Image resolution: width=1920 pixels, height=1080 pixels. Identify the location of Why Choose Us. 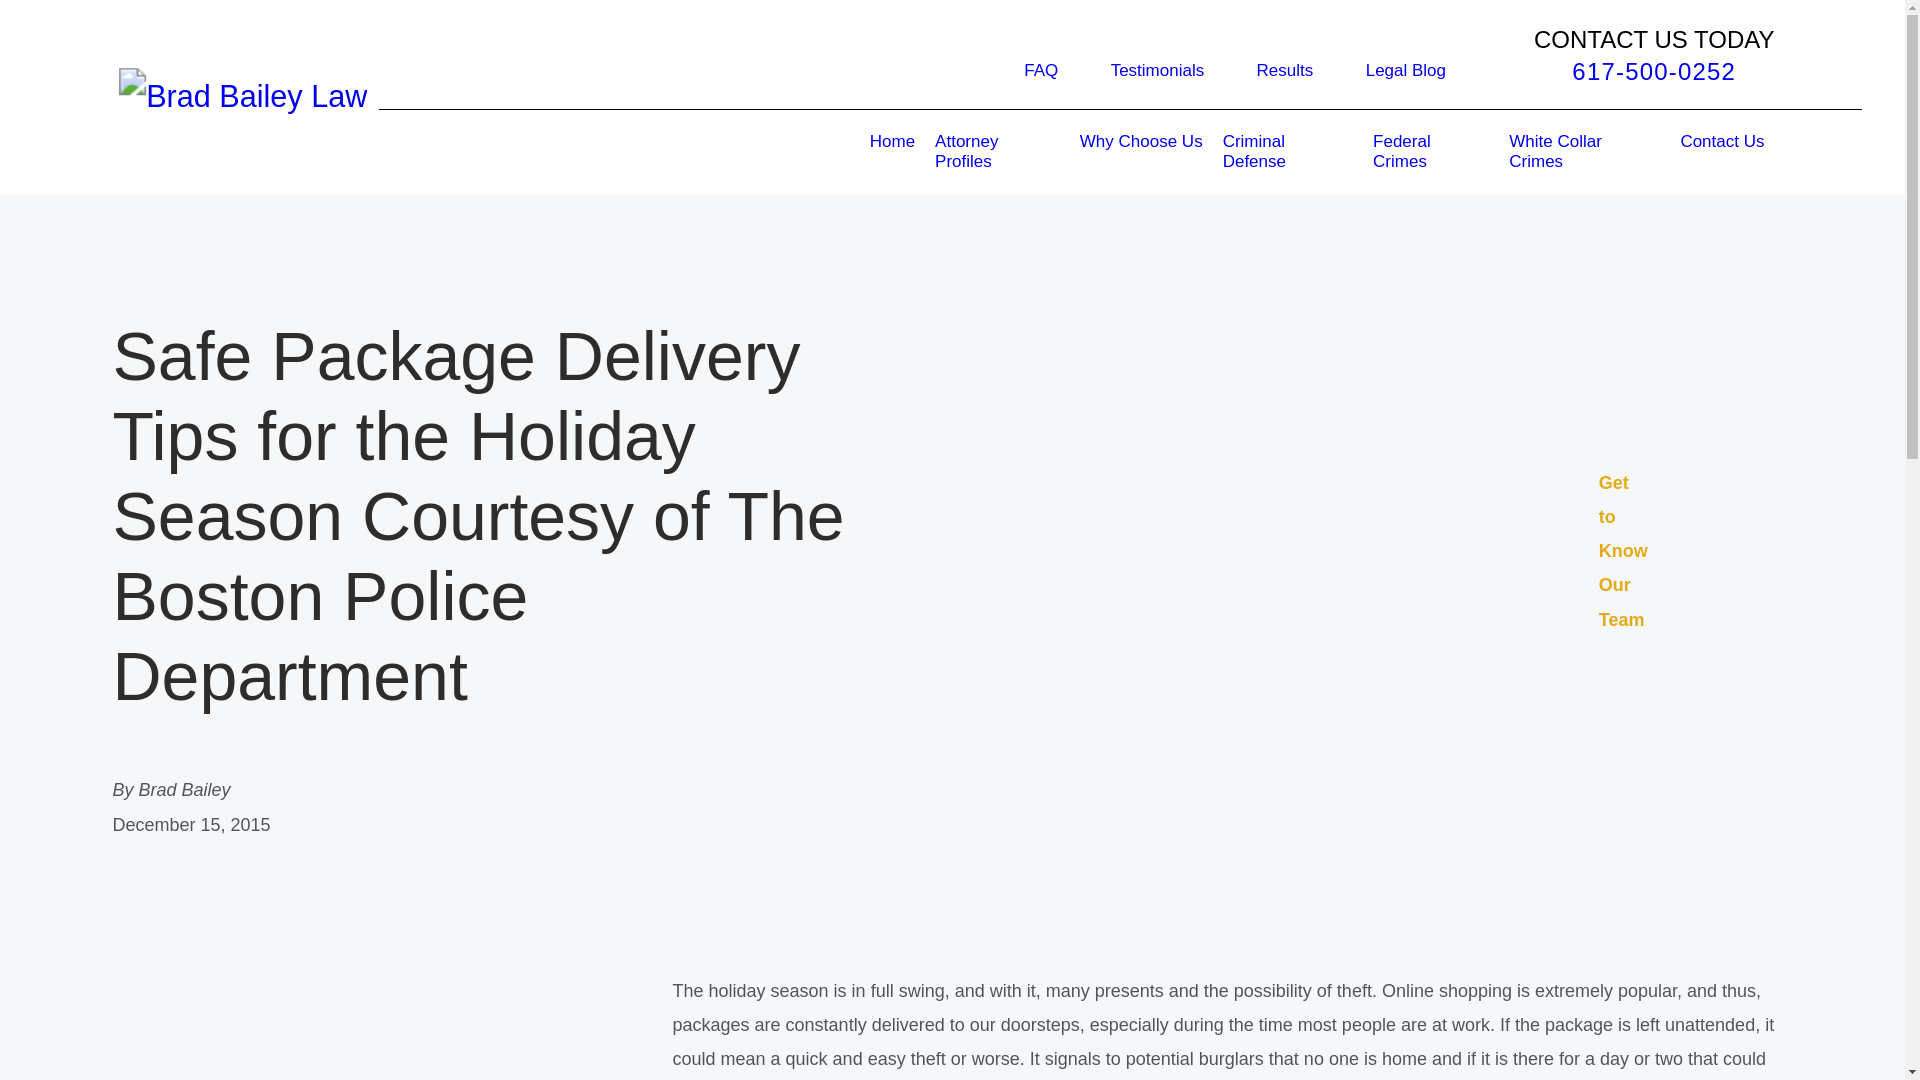
(1141, 152).